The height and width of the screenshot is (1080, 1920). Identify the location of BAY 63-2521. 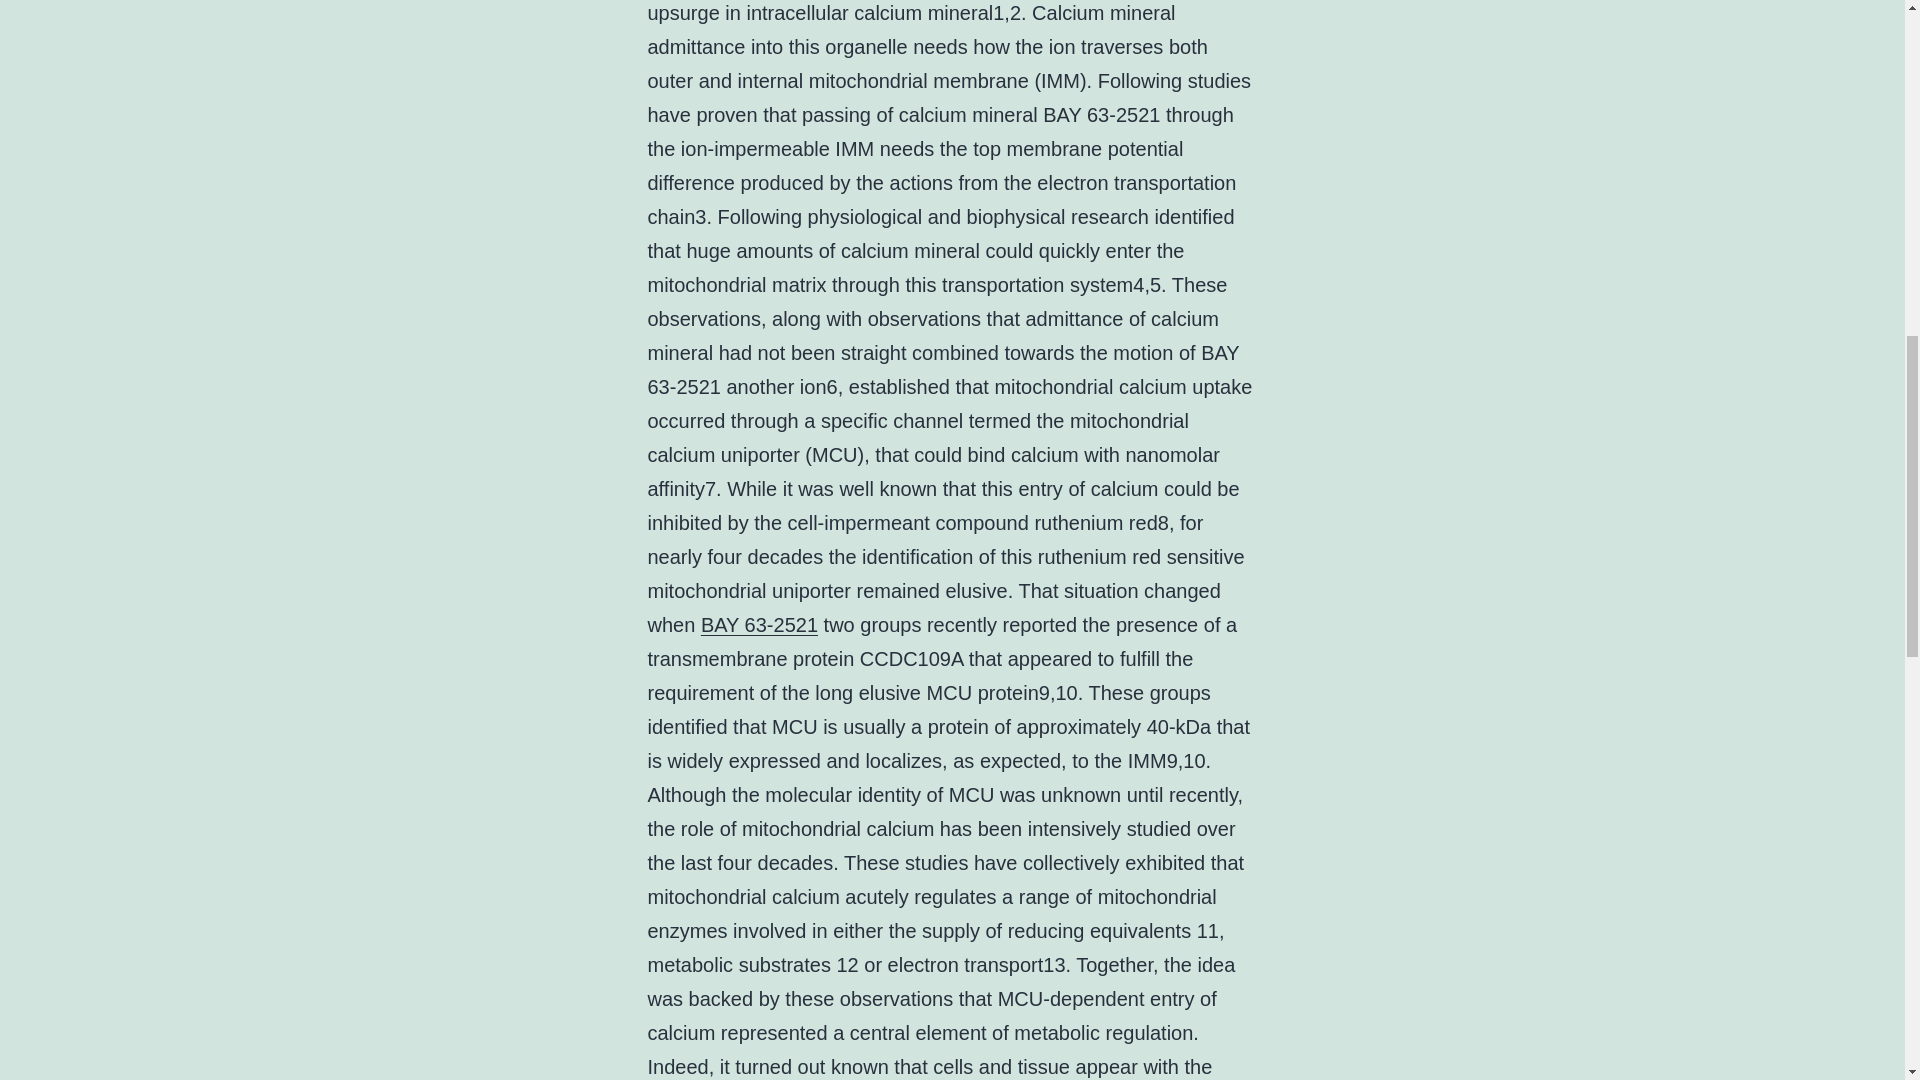
(758, 625).